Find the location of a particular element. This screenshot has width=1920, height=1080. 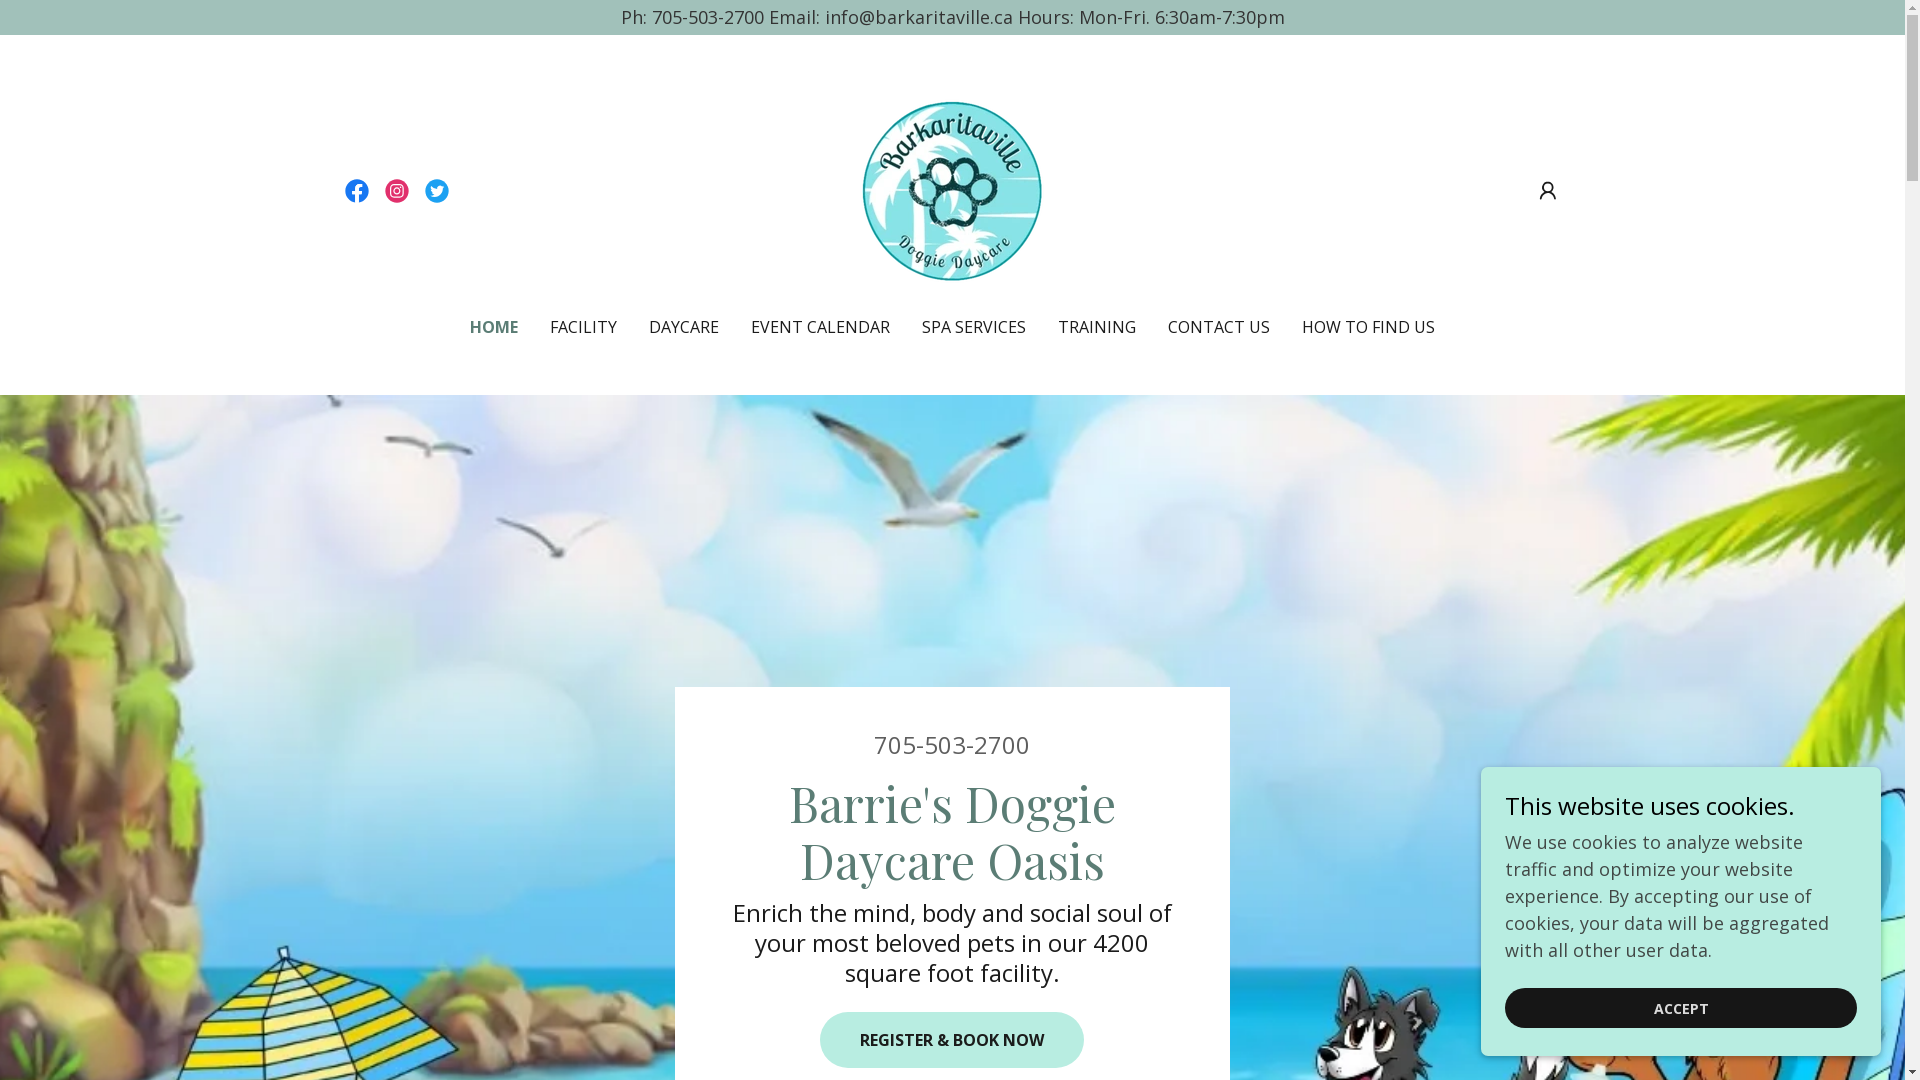

Barkaritaville Barrie is located at coordinates (952, 189).